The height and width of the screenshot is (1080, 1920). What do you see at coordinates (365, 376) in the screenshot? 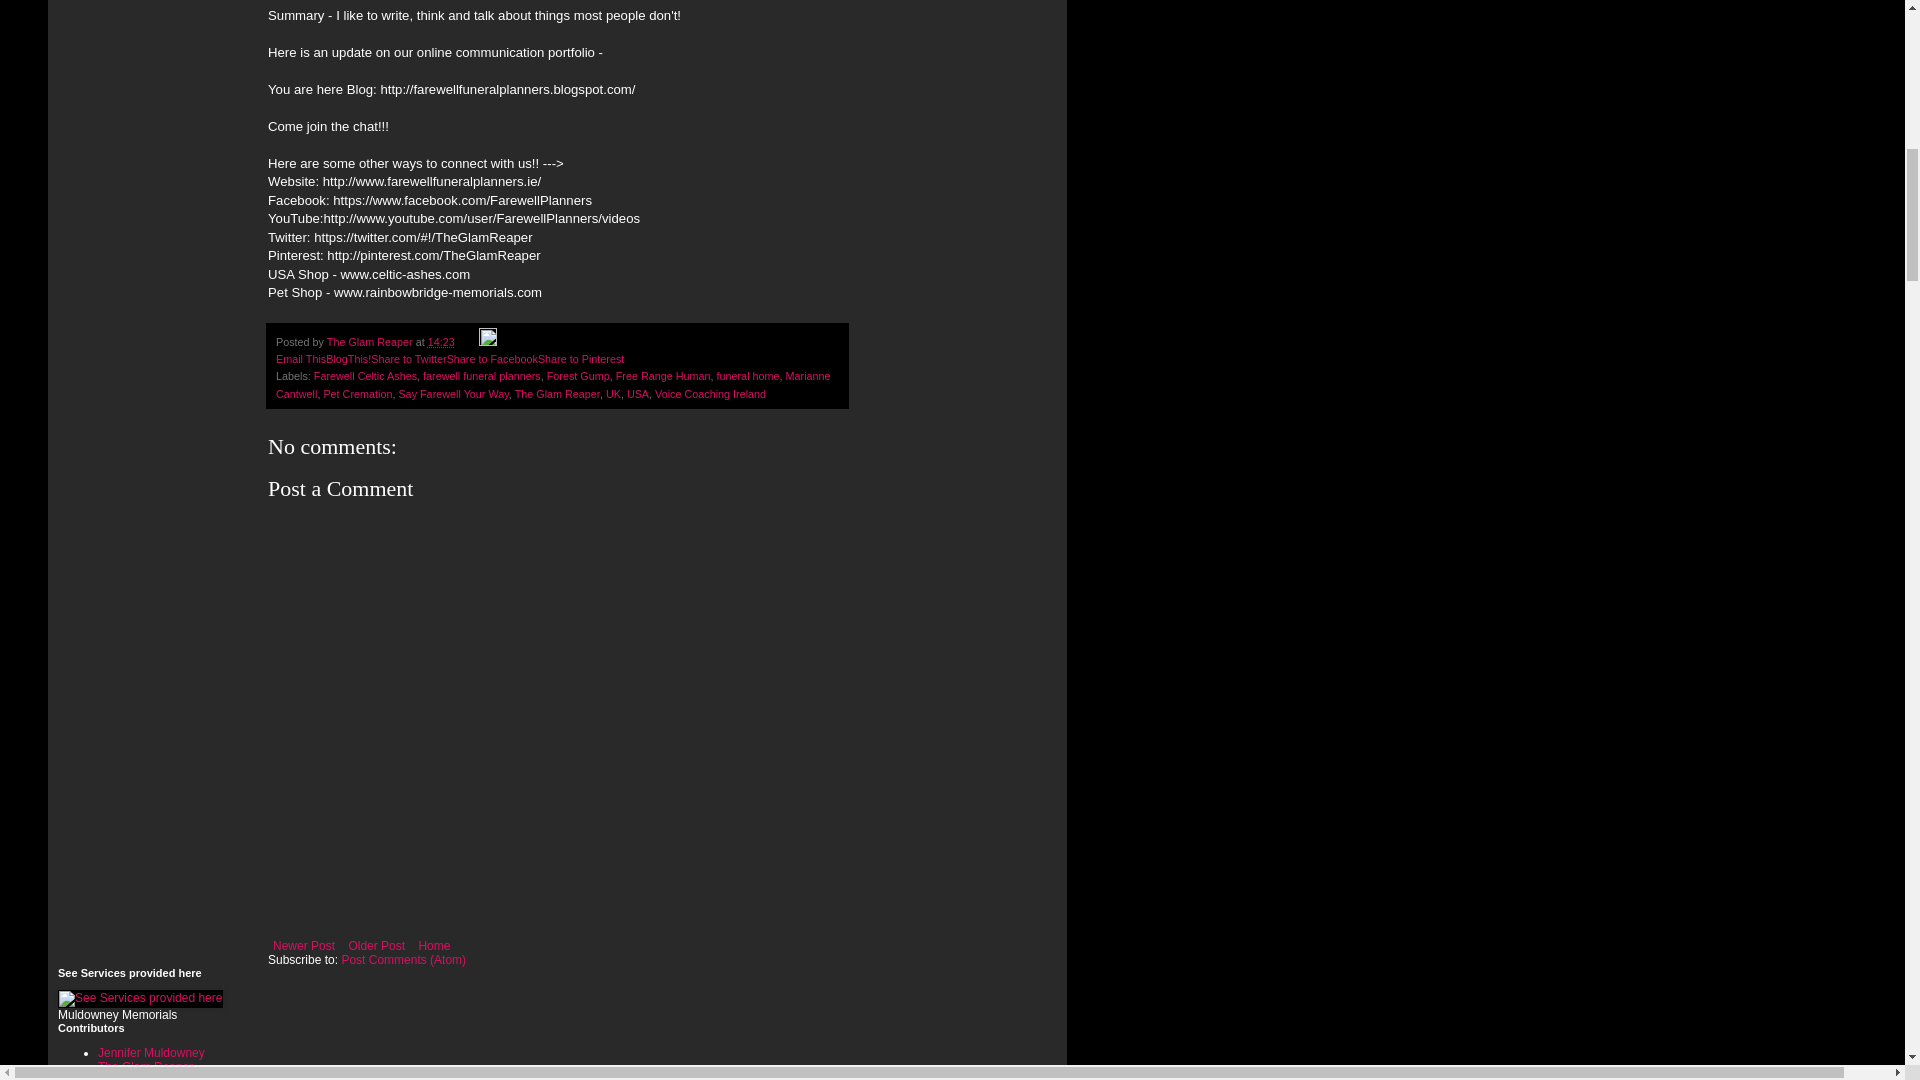
I see `Farewell Celtic Ashes` at bounding box center [365, 376].